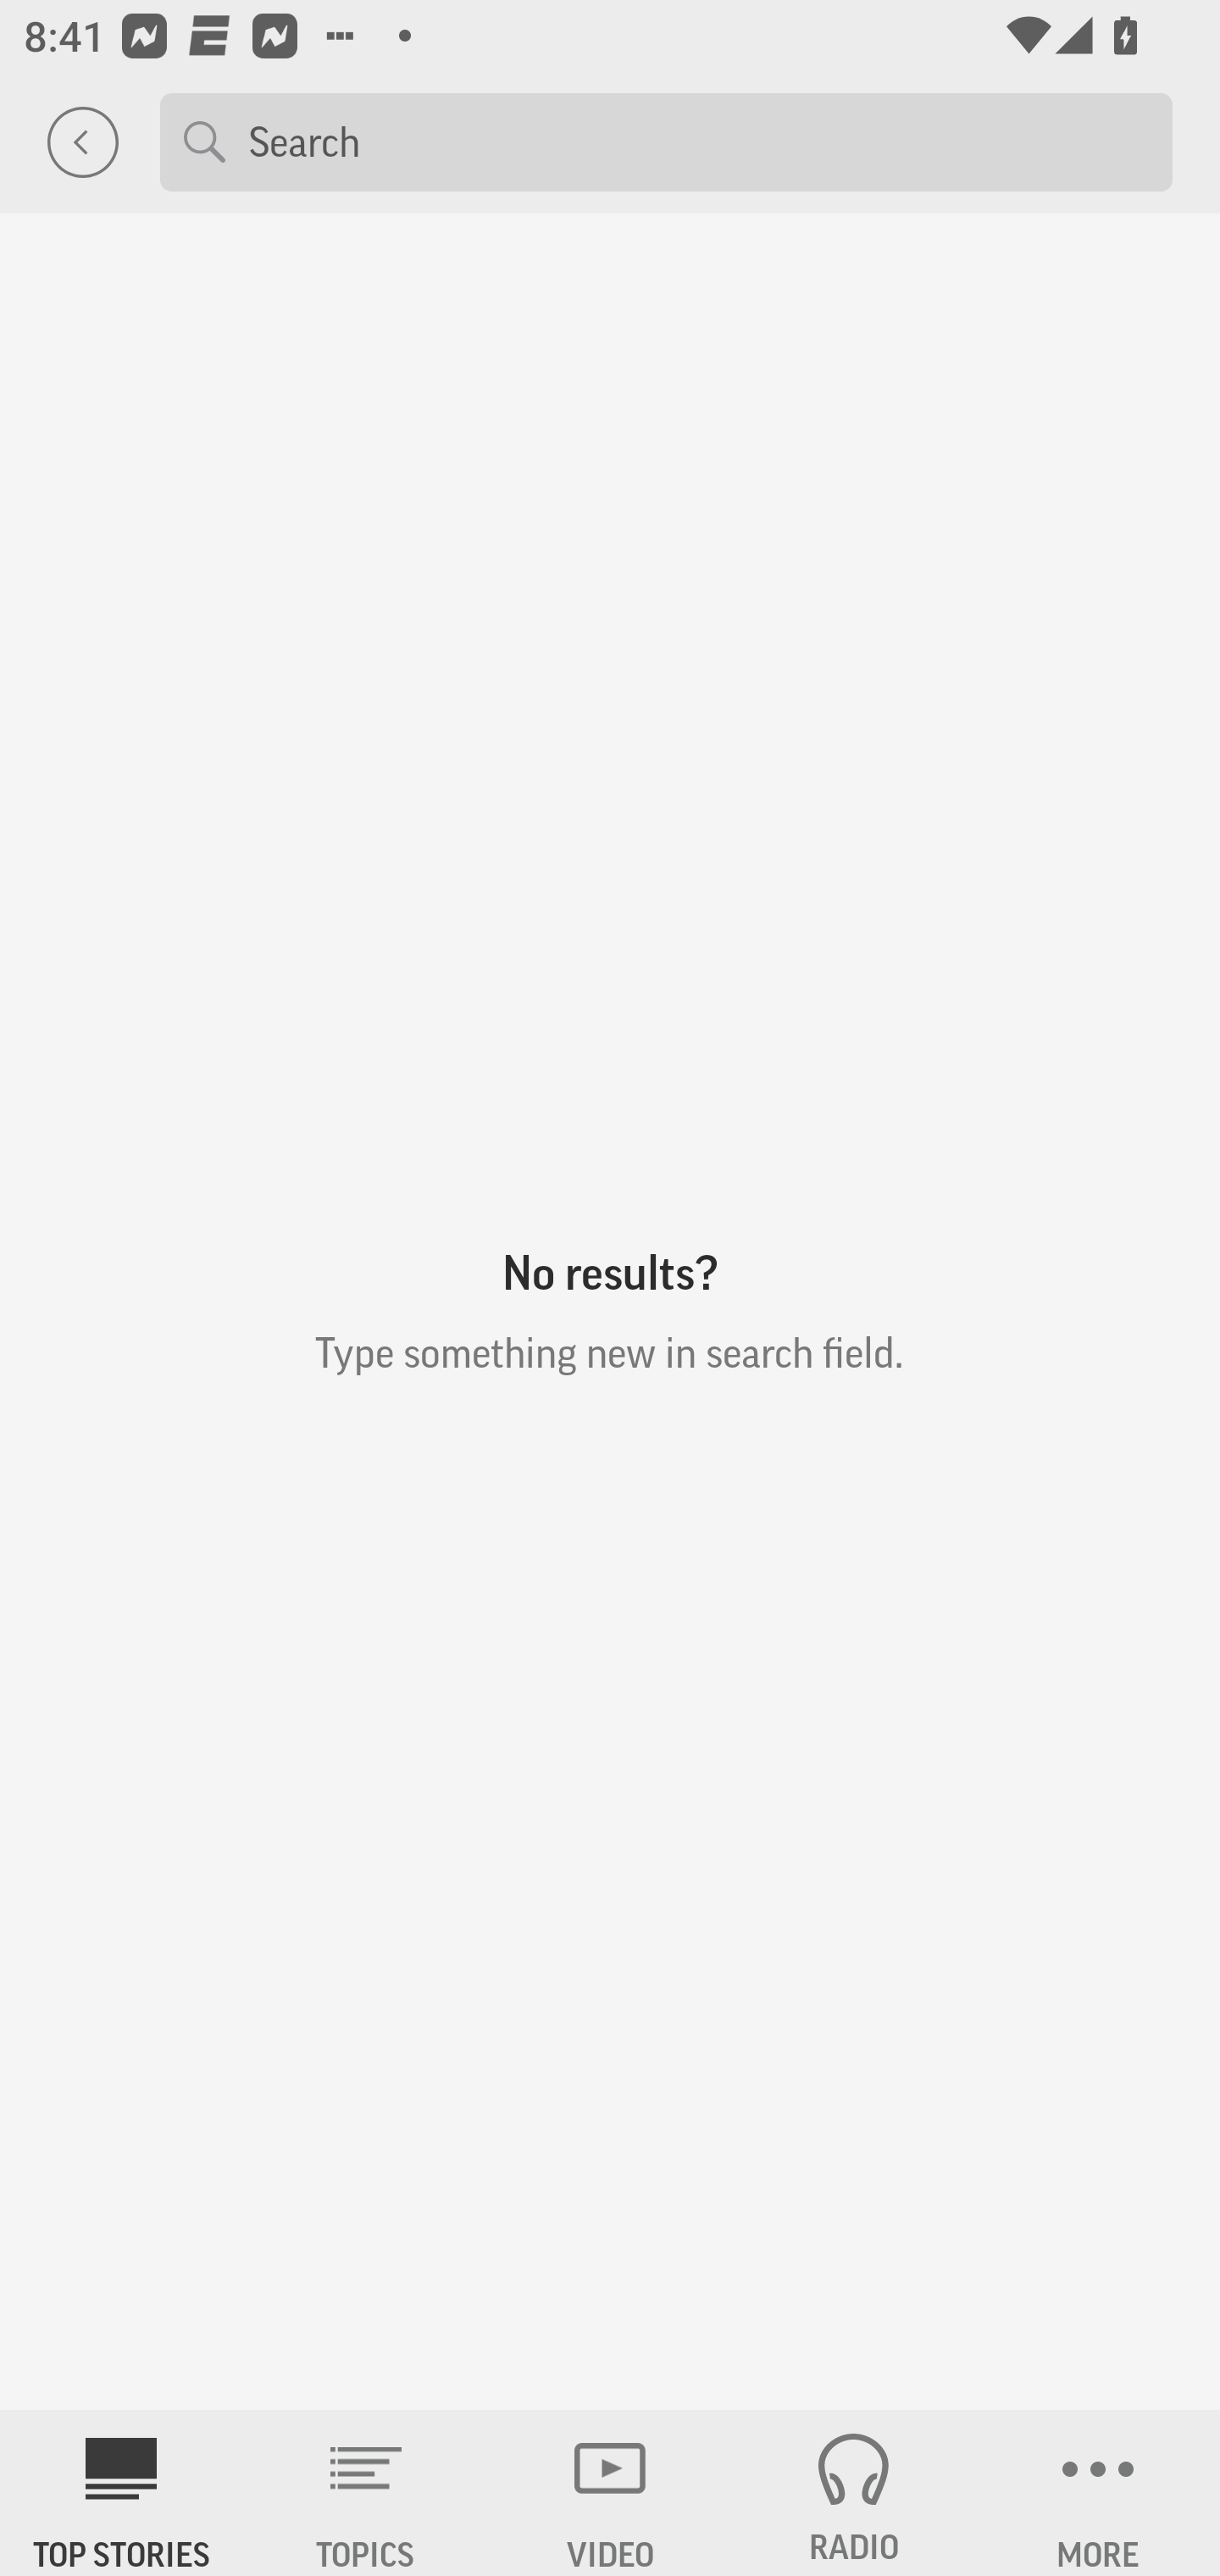 The width and height of the screenshot is (1220, 2576). What do you see at coordinates (854, 2493) in the screenshot?
I see `RADIO` at bounding box center [854, 2493].